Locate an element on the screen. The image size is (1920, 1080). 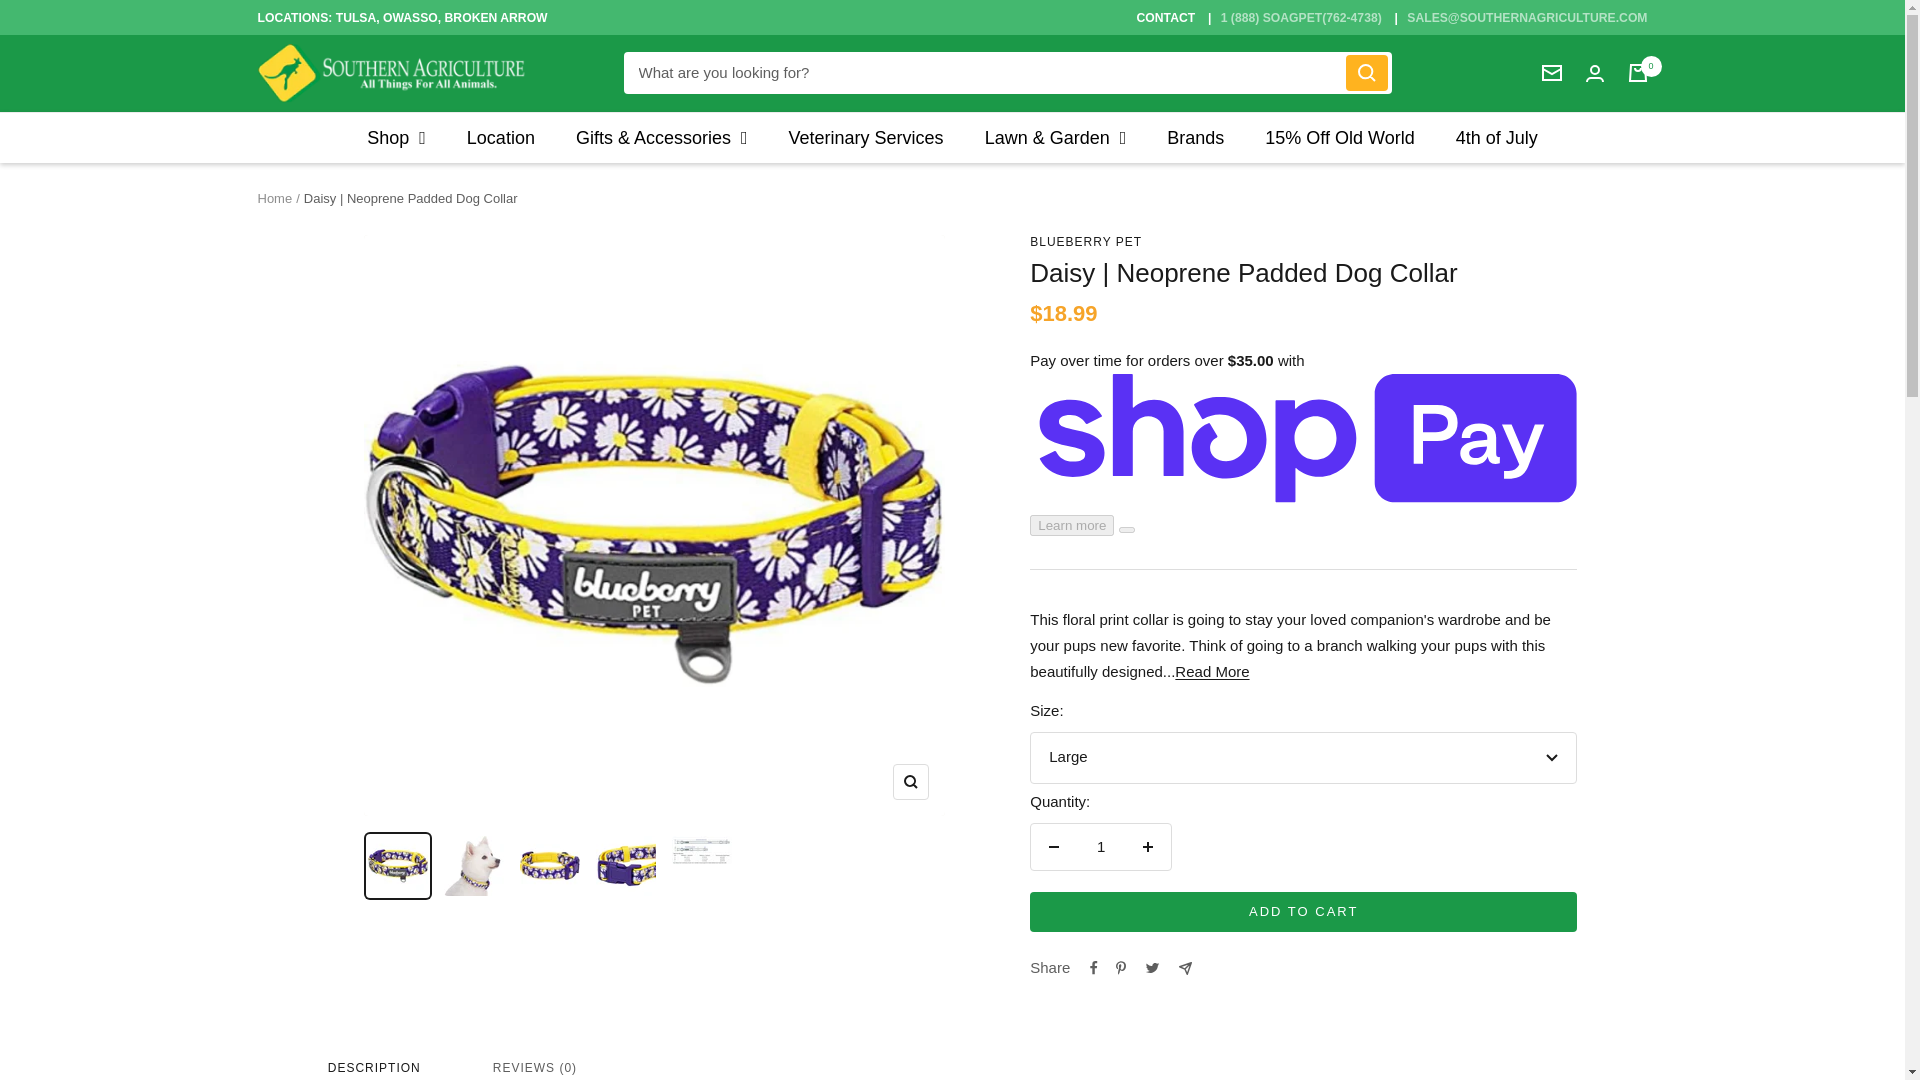
Shop is located at coordinates (396, 138).